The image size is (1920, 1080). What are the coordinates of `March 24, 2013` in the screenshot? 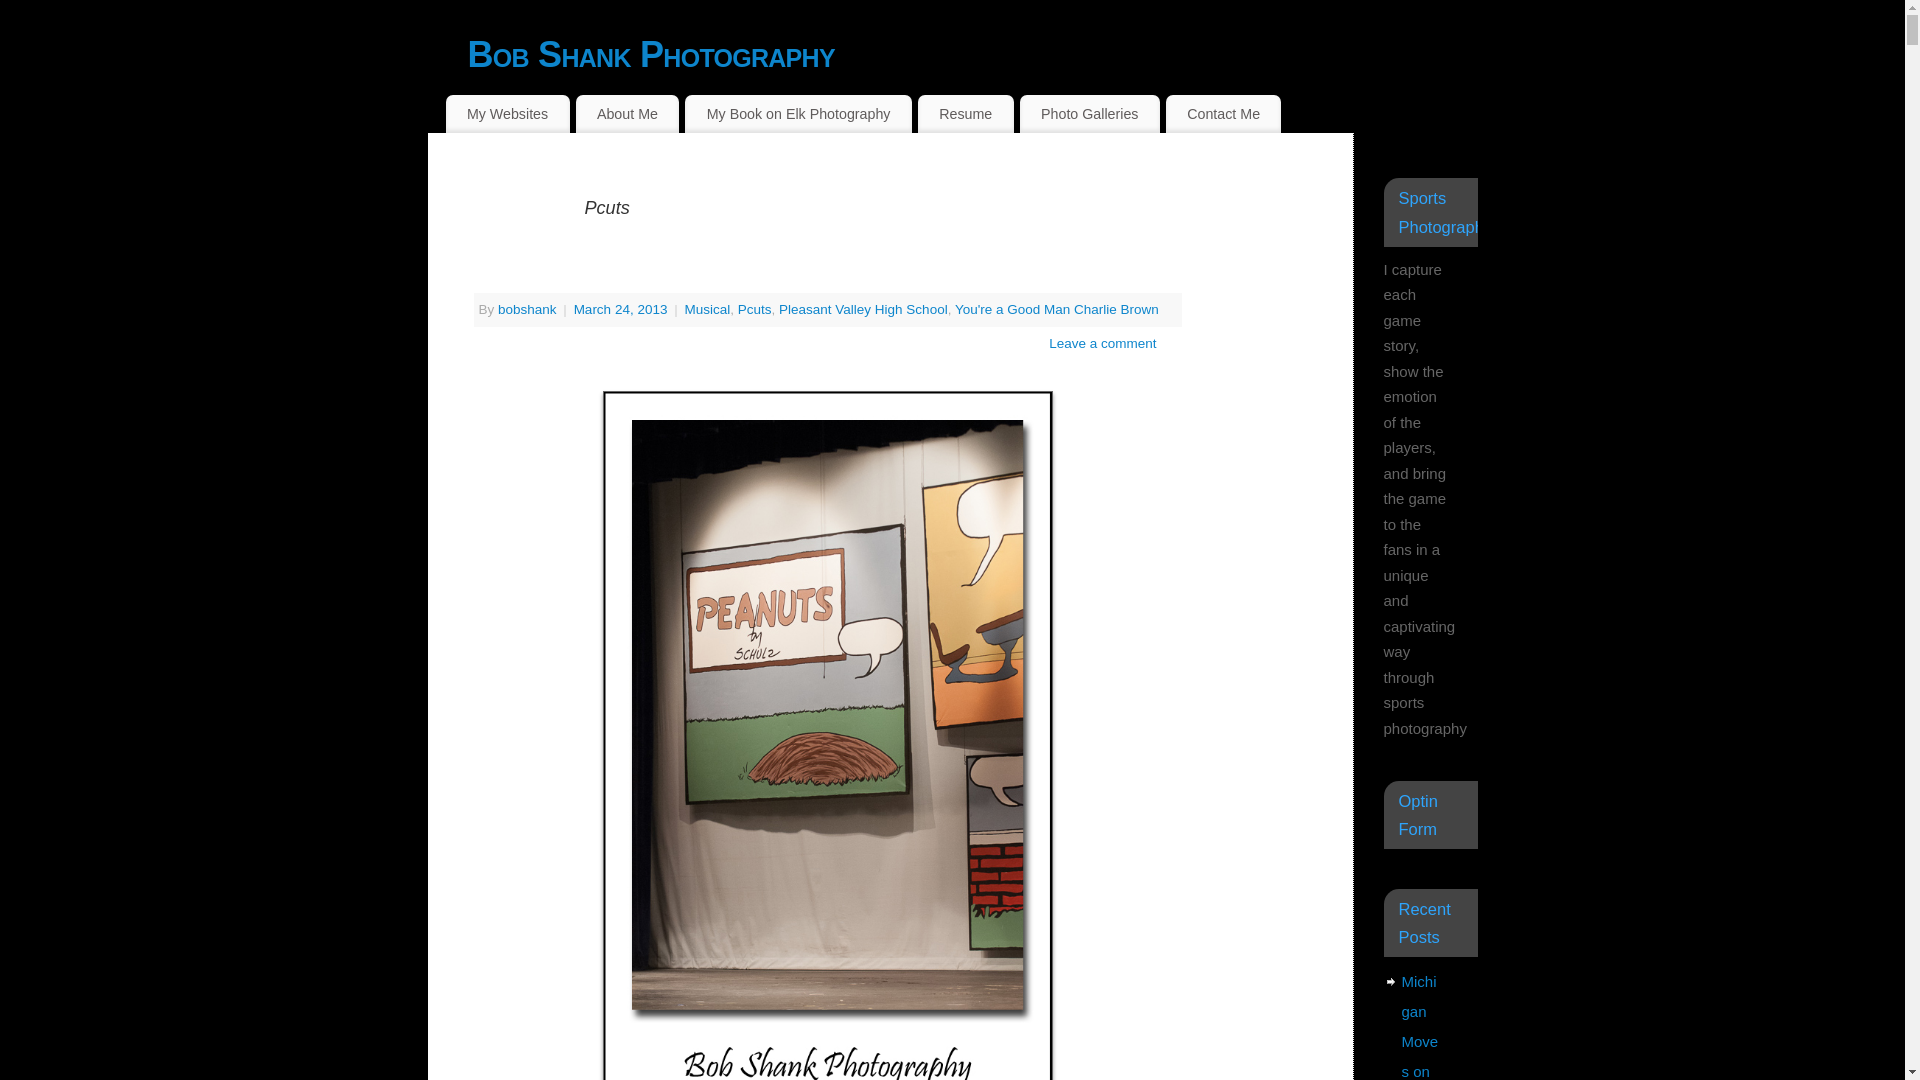 It's located at (623, 310).